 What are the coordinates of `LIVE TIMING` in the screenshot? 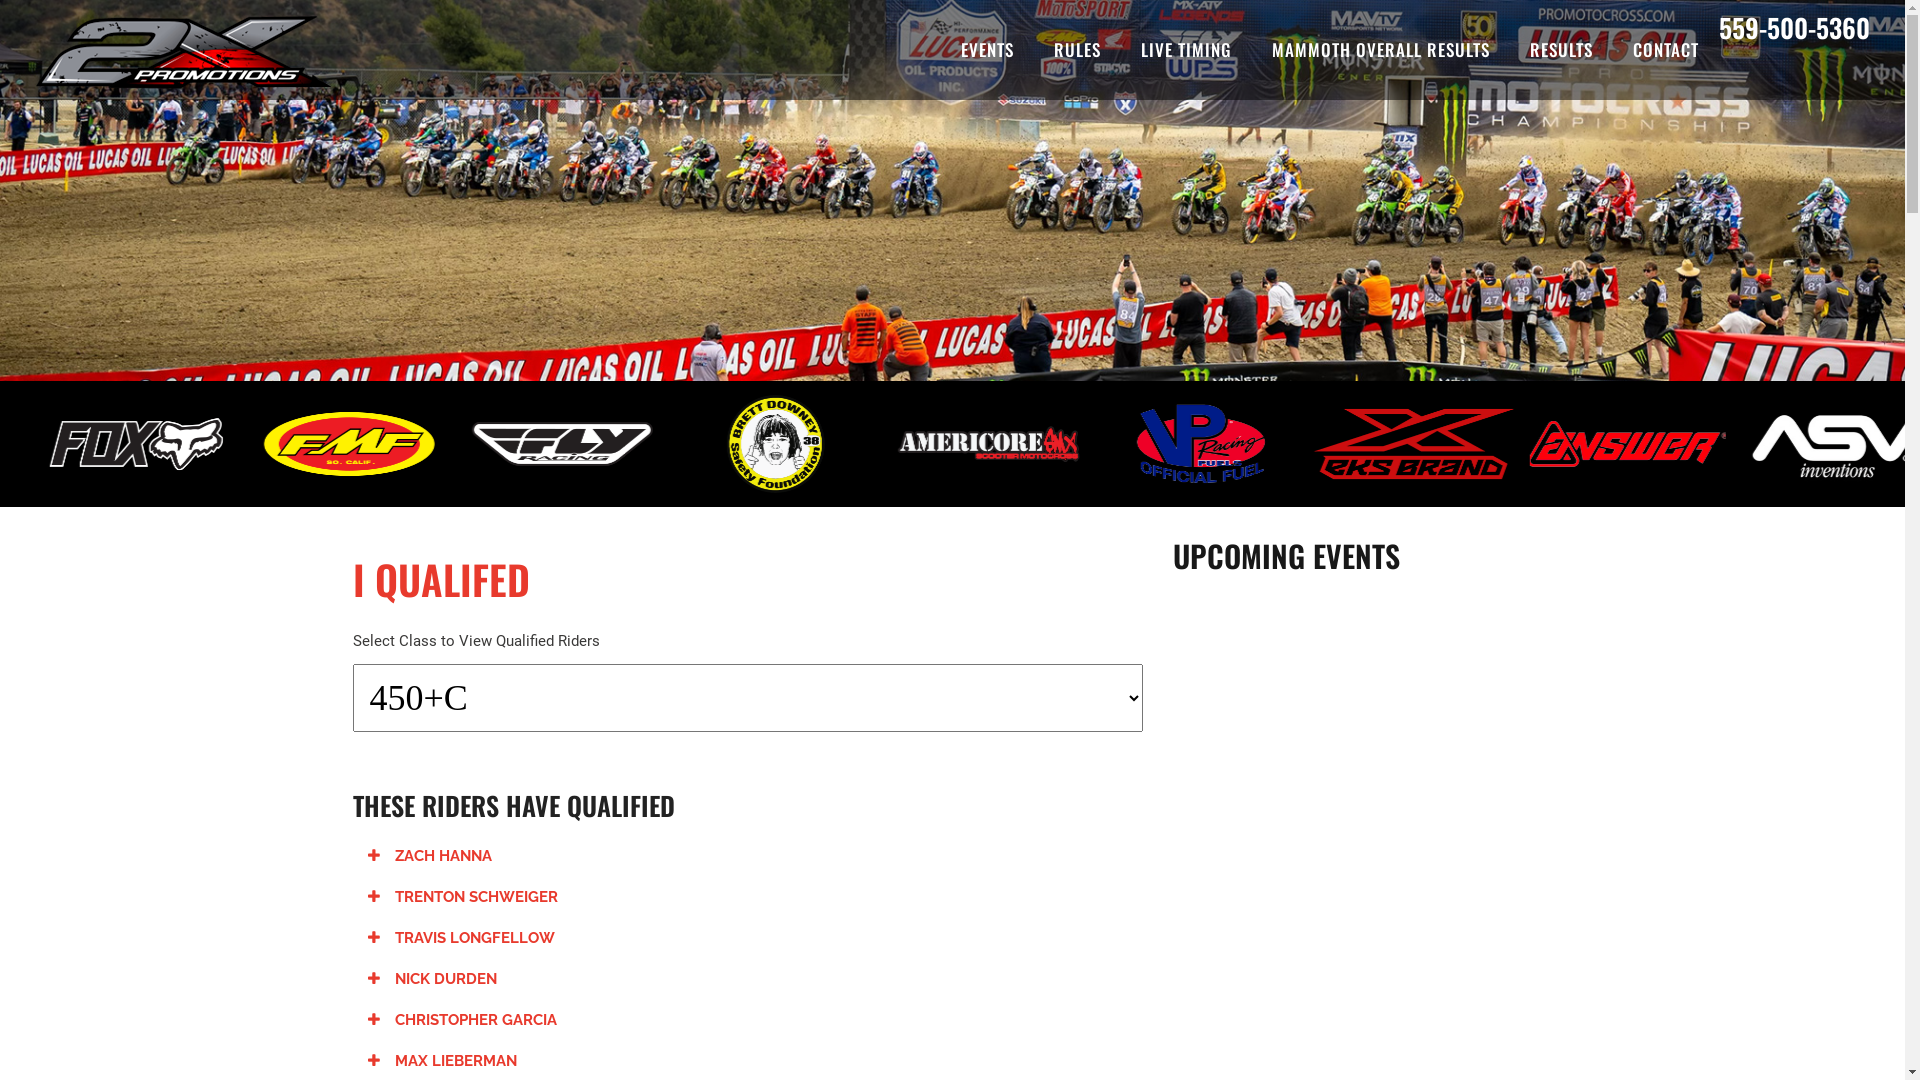 It's located at (1186, 50).